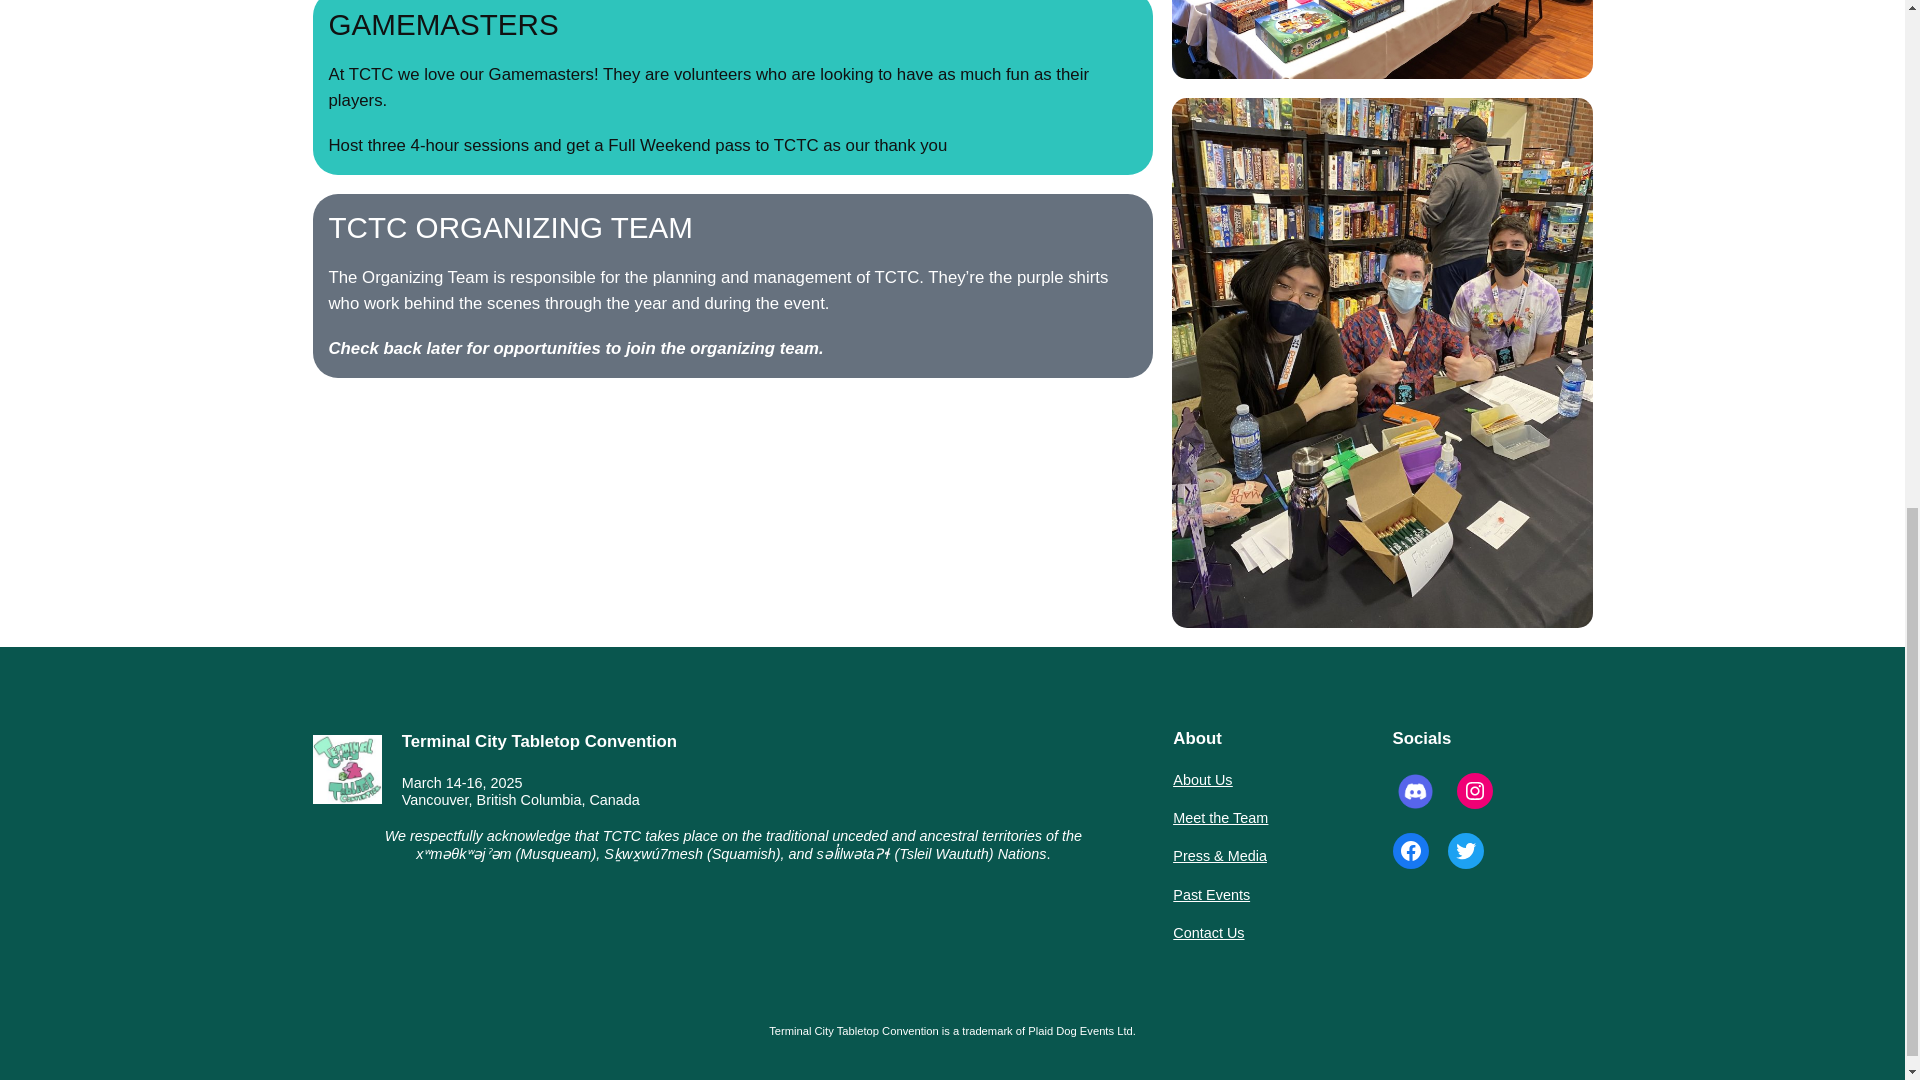 The width and height of the screenshot is (1920, 1080). Describe the element at coordinates (1202, 779) in the screenshot. I see `About Us` at that location.